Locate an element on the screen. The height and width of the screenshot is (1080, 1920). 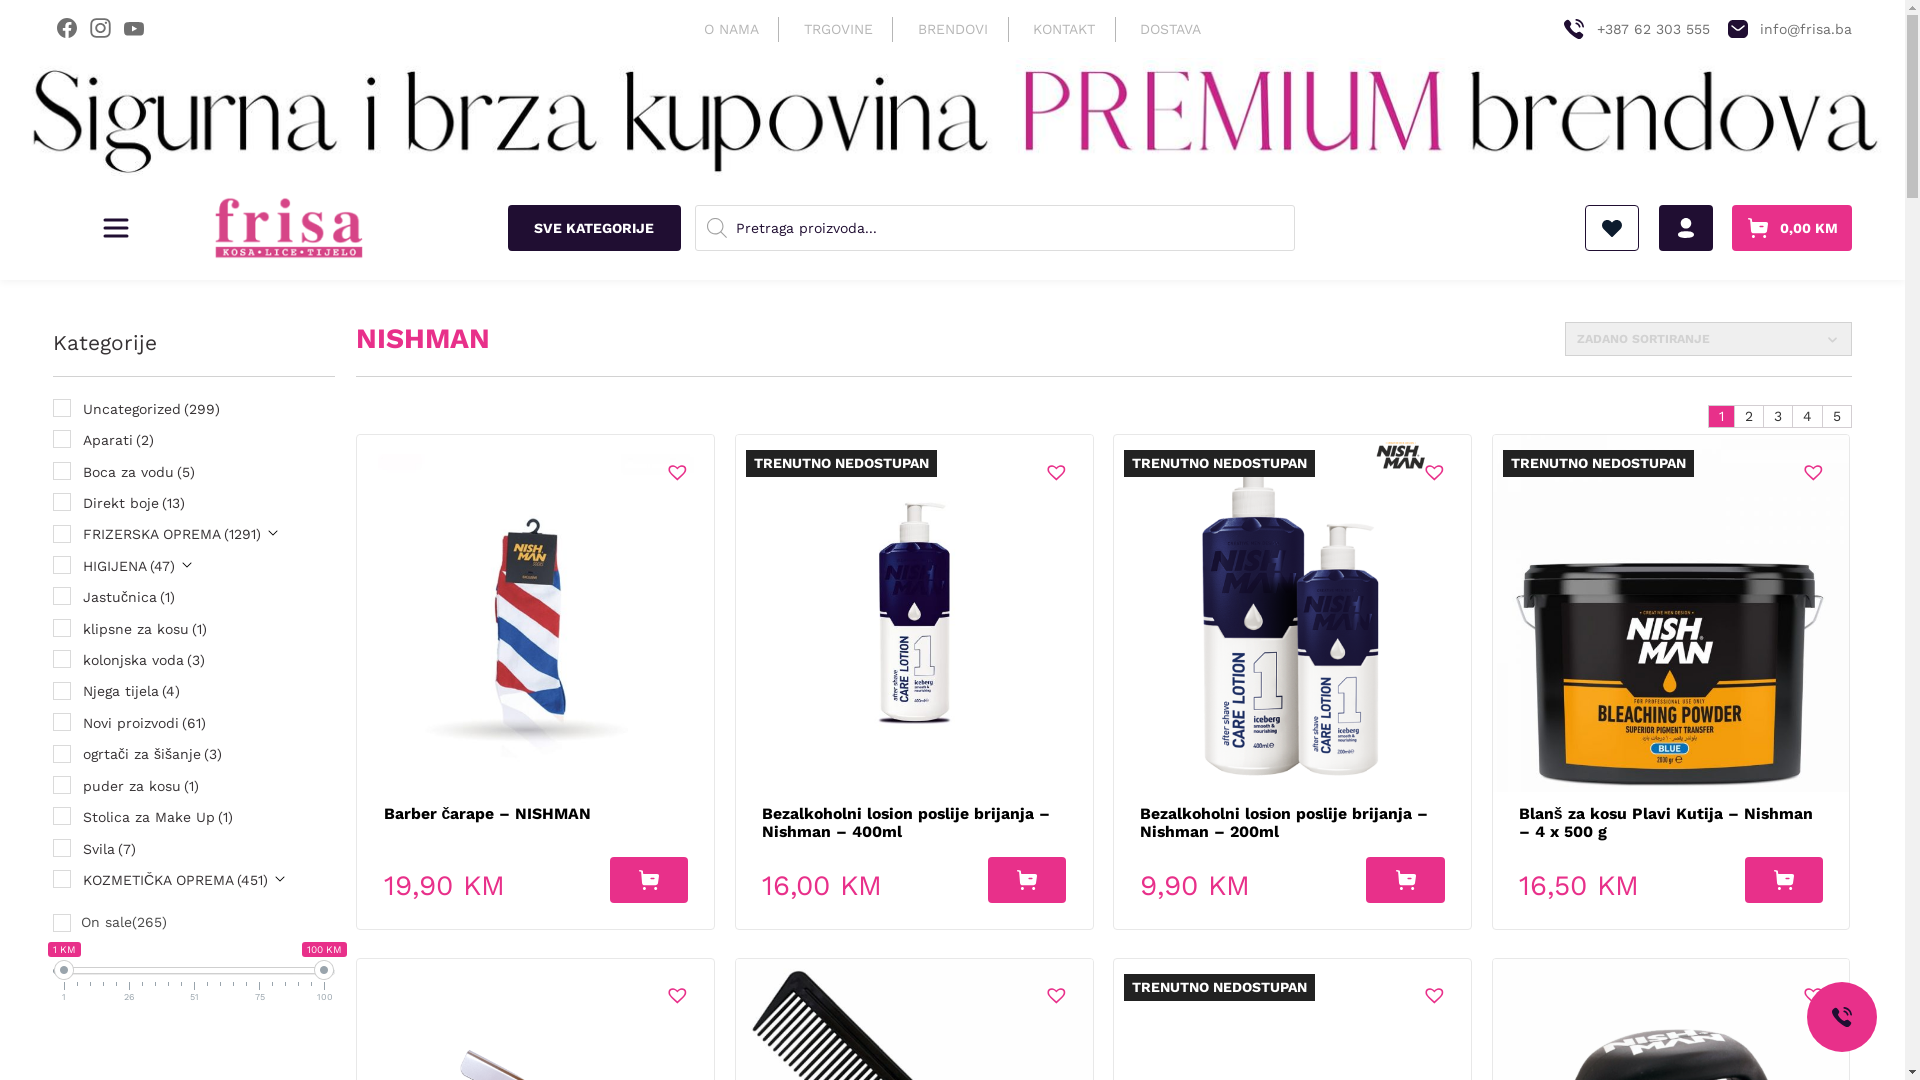
TRGOVINE is located at coordinates (838, 28).